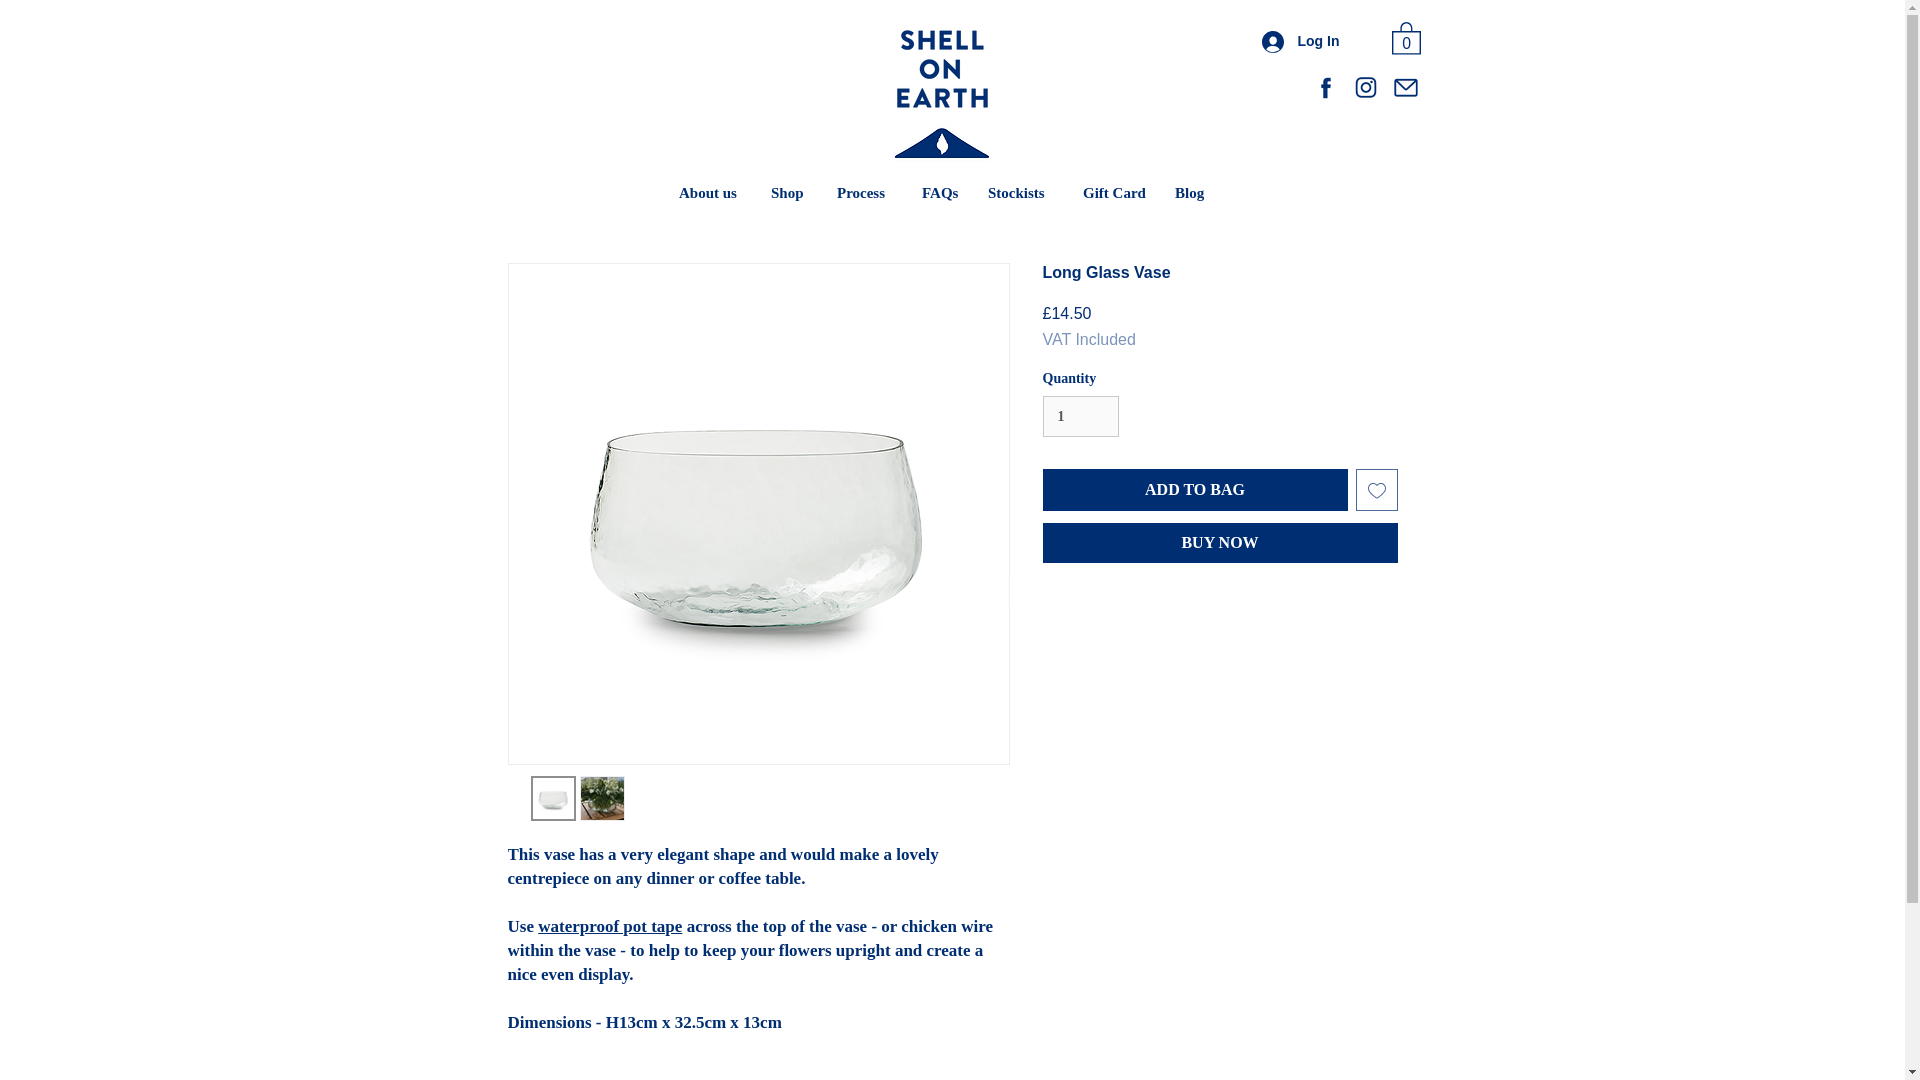 The image size is (1920, 1080). I want to click on waterproof pot tape, so click(609, 926).